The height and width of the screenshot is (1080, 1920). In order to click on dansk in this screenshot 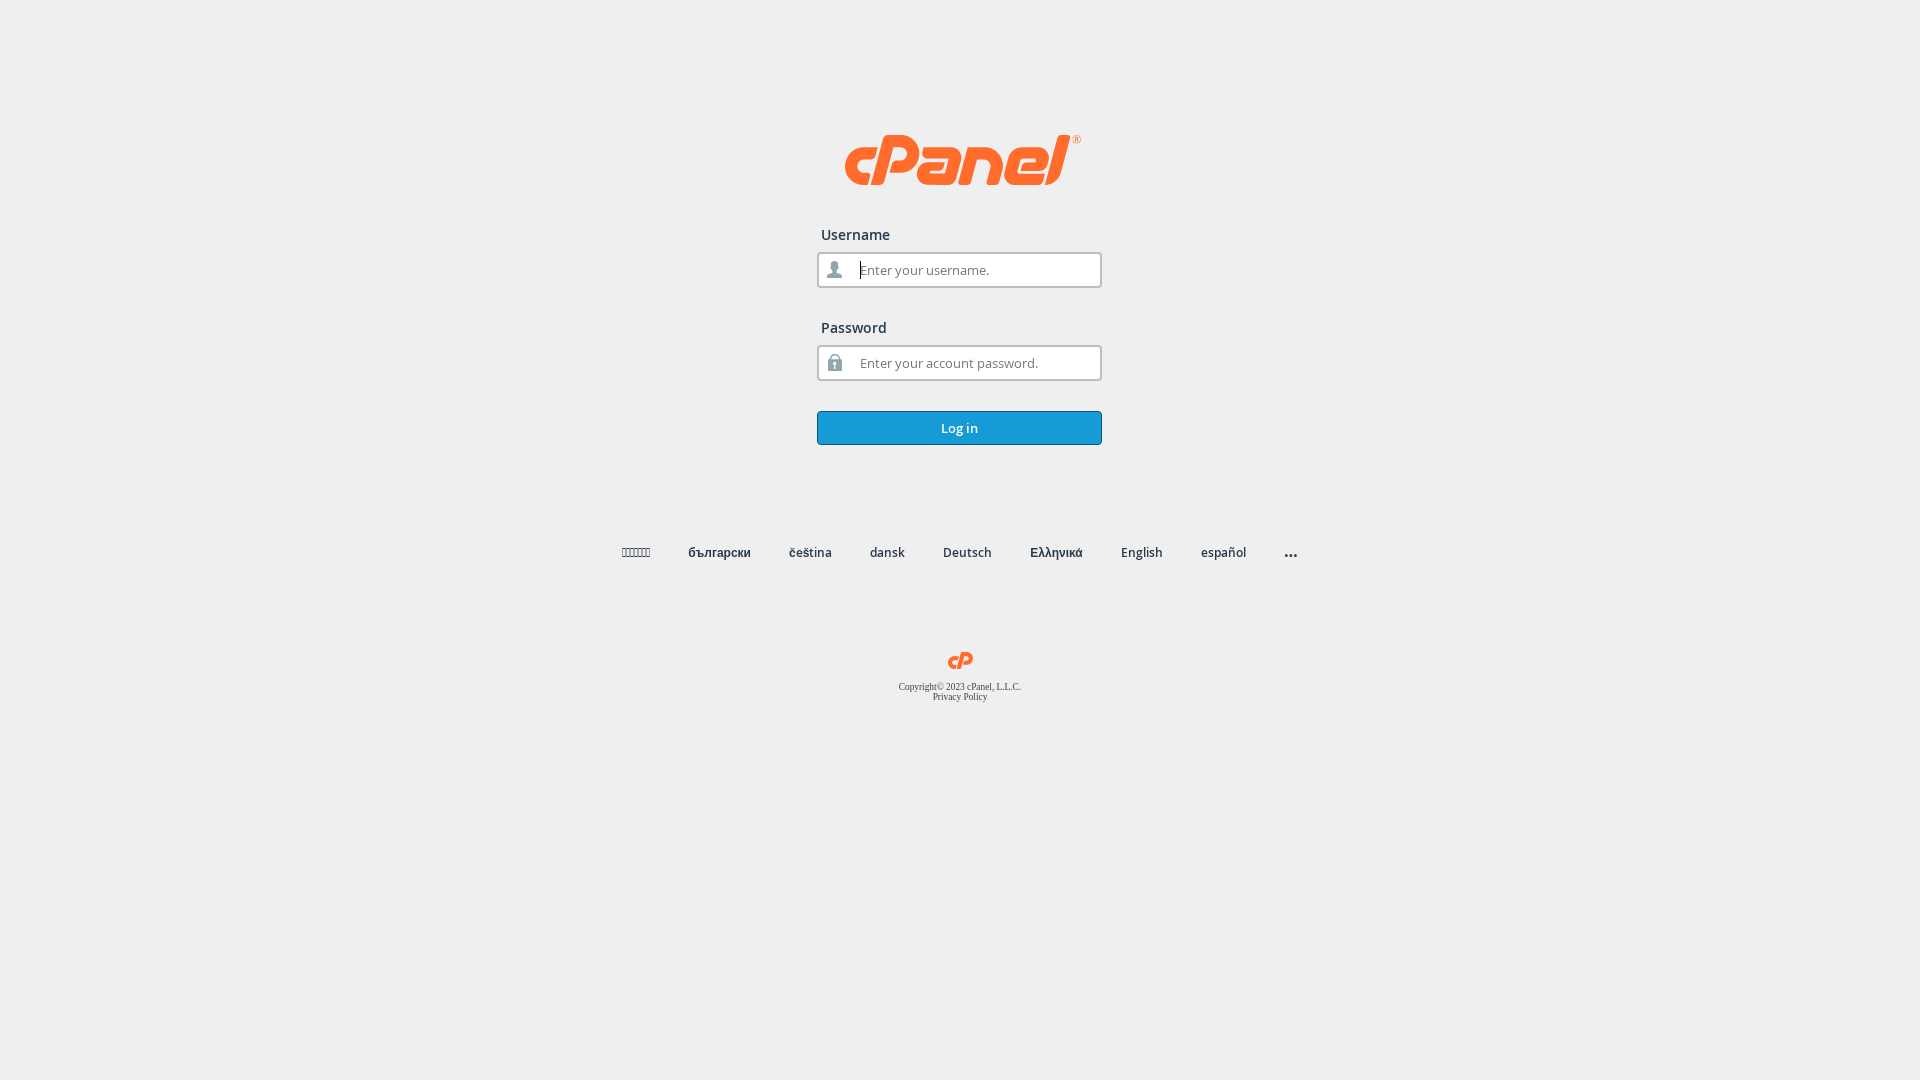, I will do `click(888, 552)`.